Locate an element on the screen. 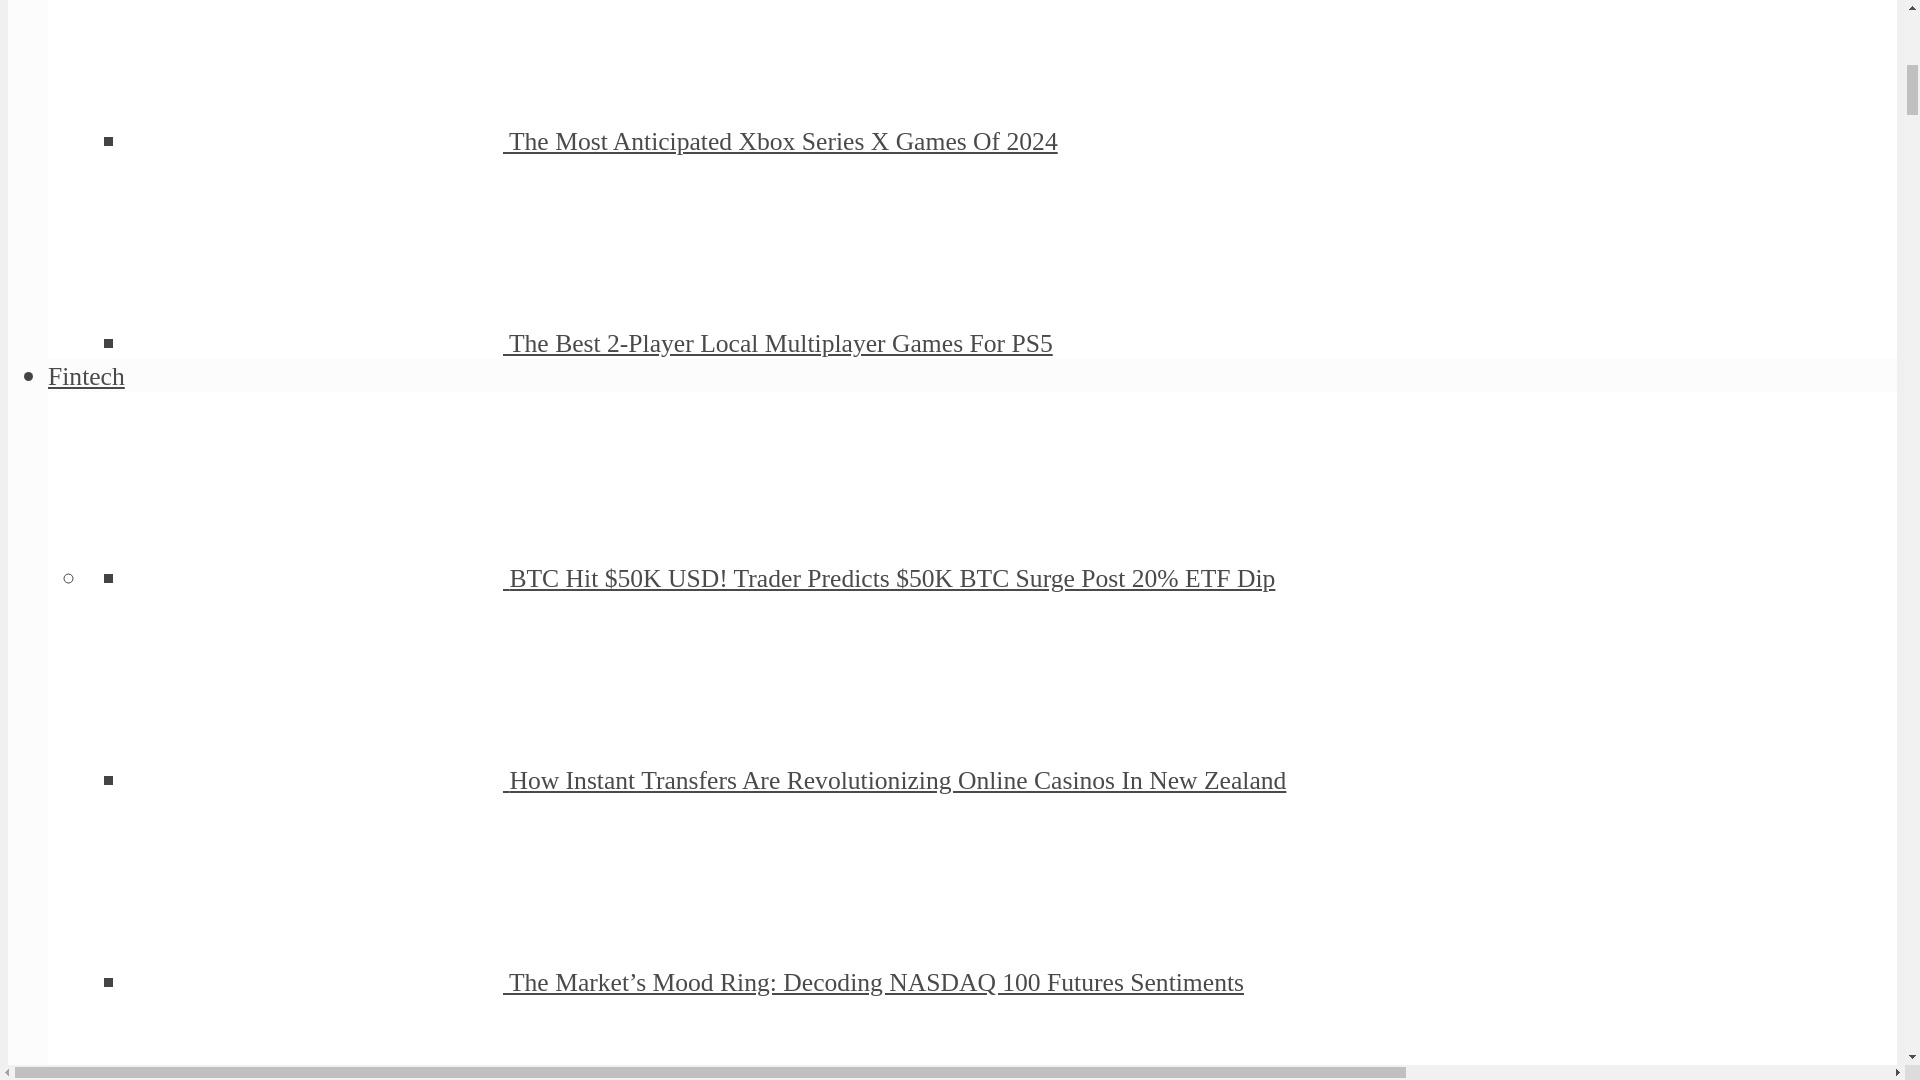  Fintech is located at coordinates (86, 376).